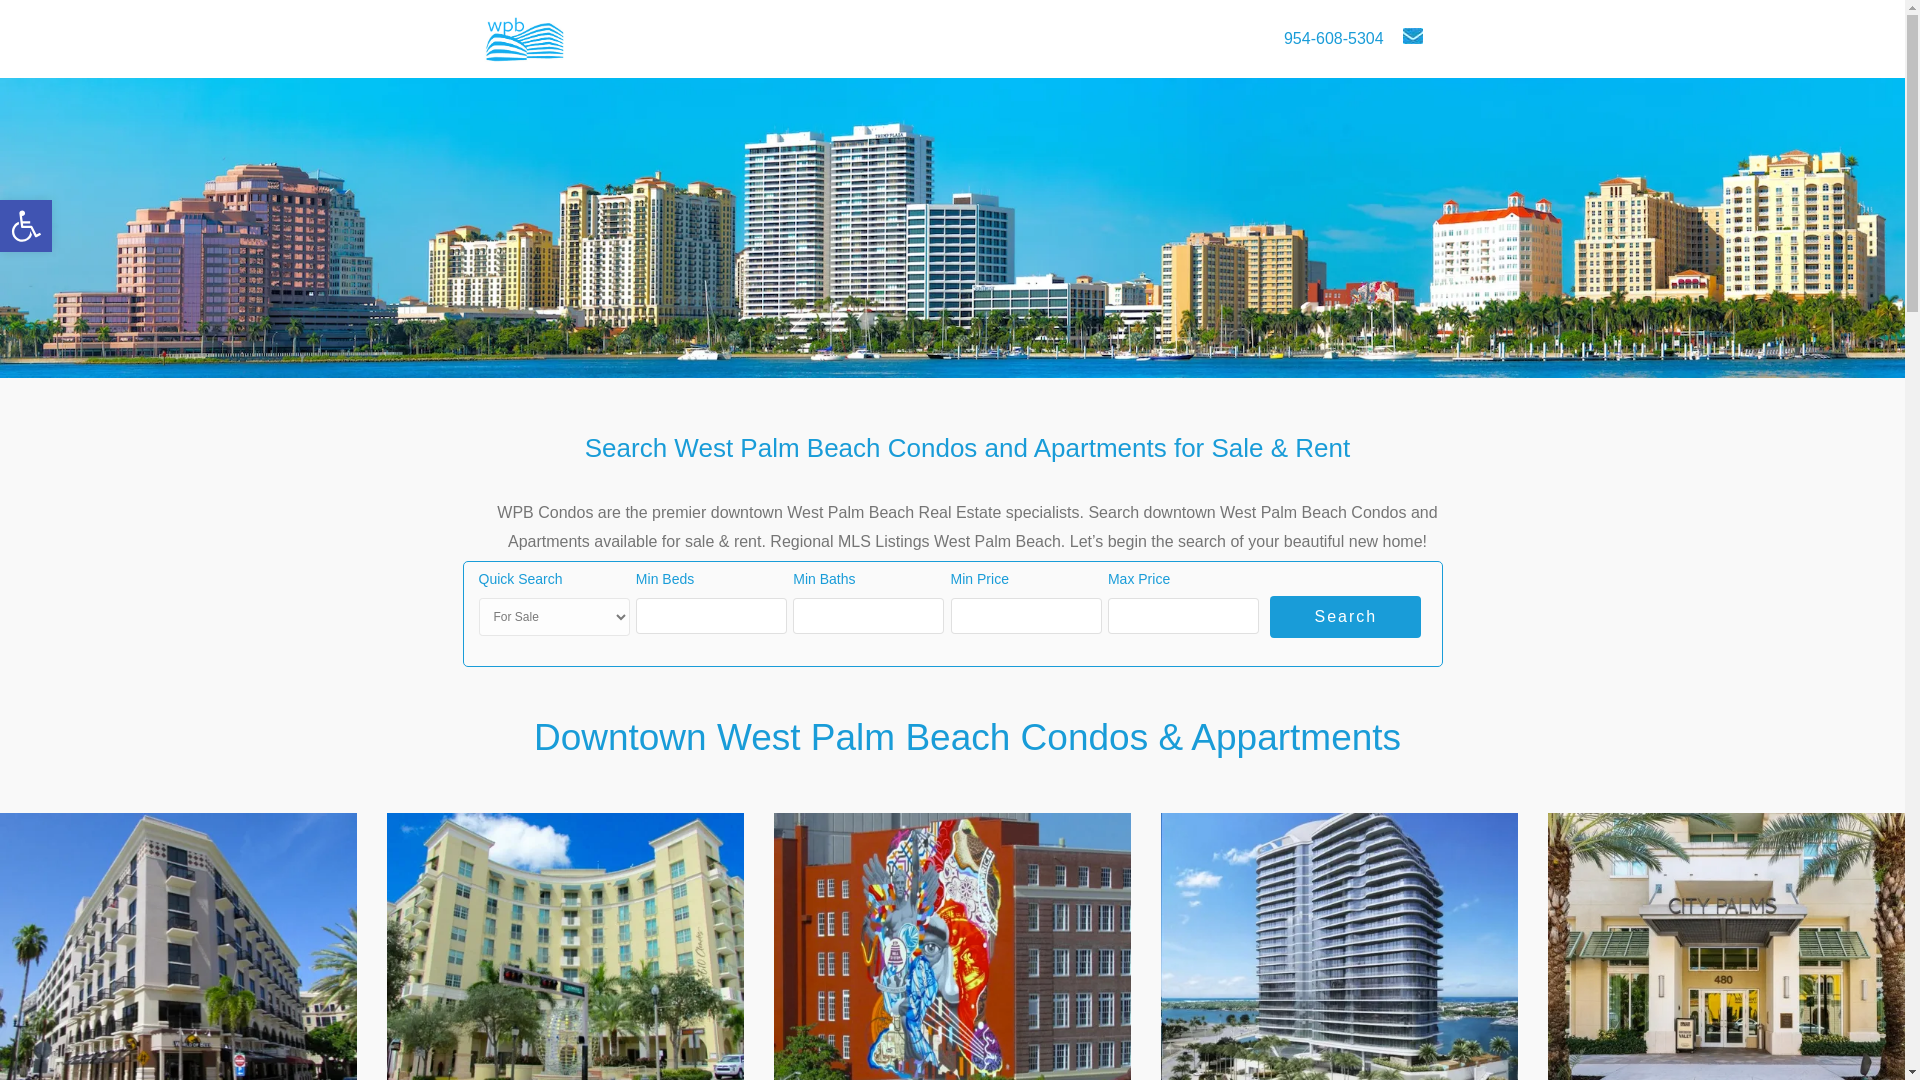 Image resolution: width=1920 pixels, height=1080 pixels. Describe the element at coordinates (628, 38) in the screenshot. I see `Search` at that location.